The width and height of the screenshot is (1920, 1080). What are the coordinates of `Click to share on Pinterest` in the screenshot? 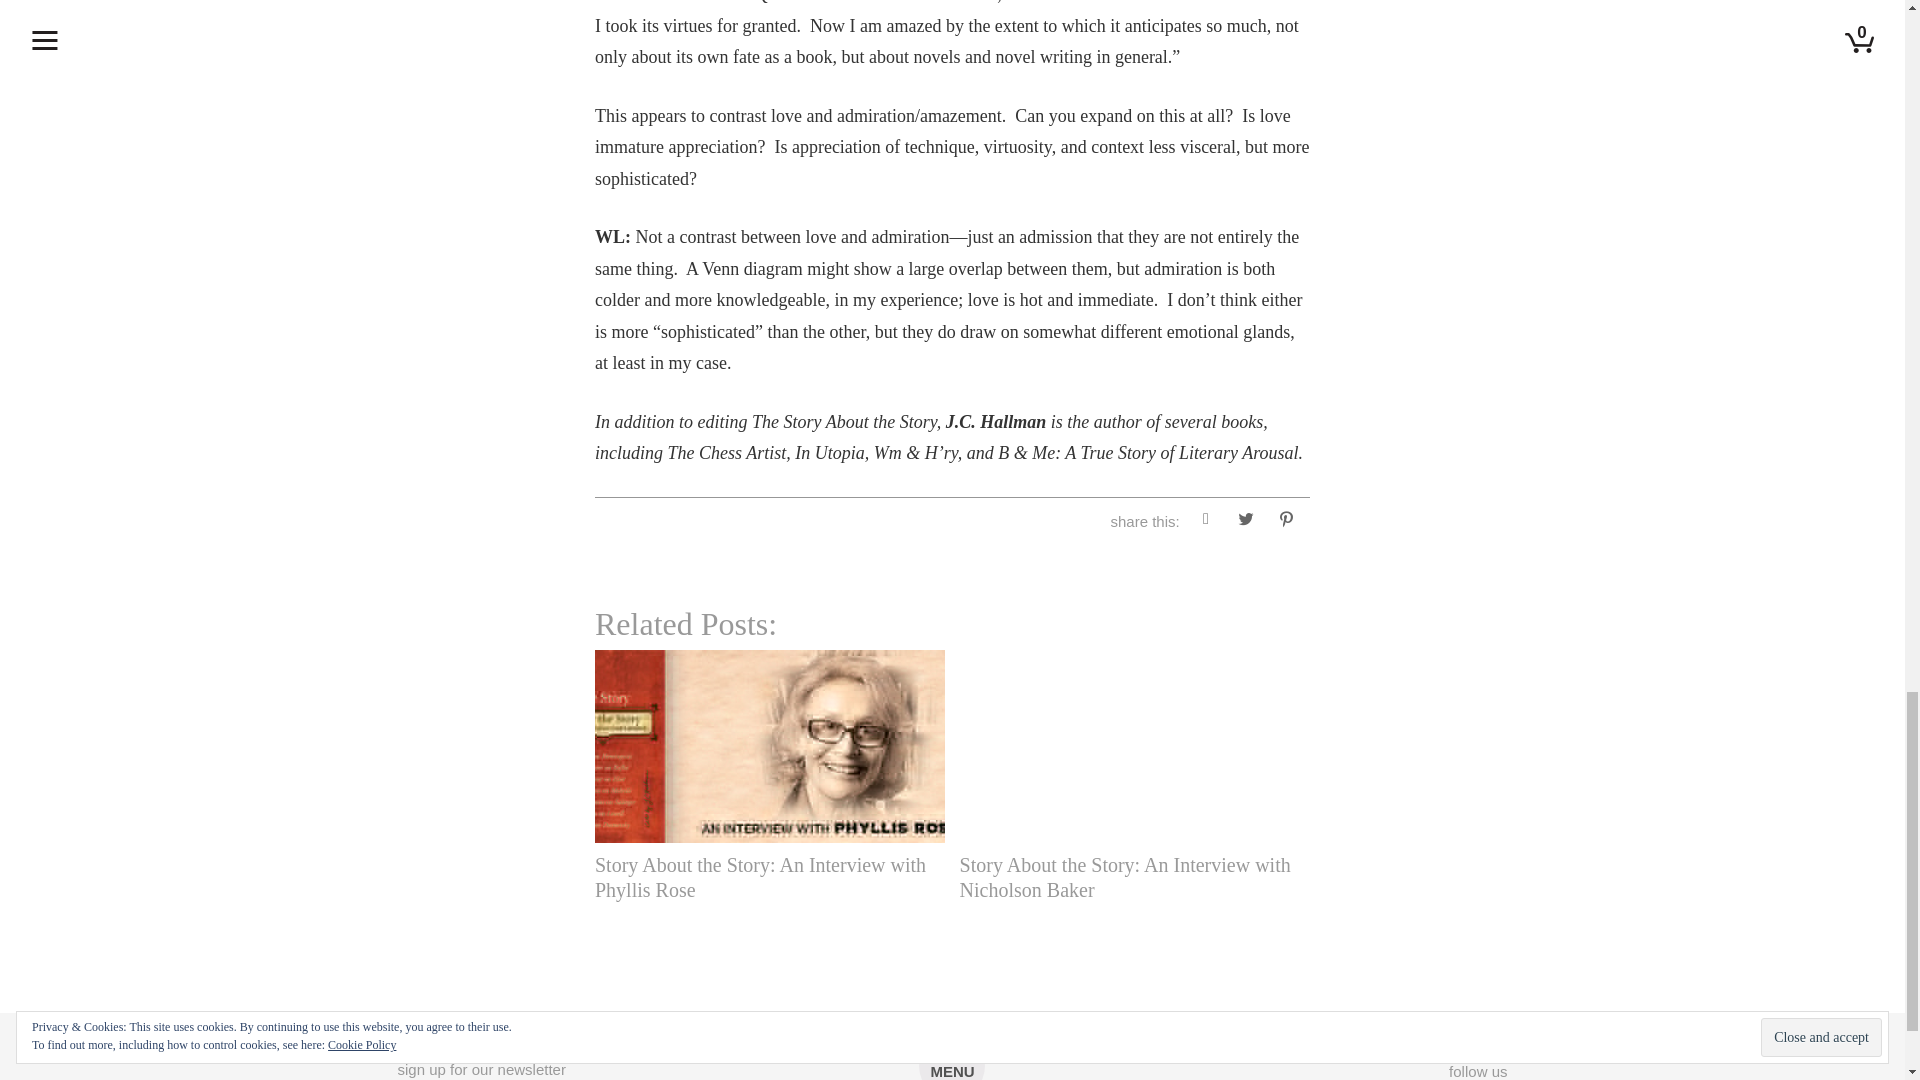 It's located at (1285, 522).